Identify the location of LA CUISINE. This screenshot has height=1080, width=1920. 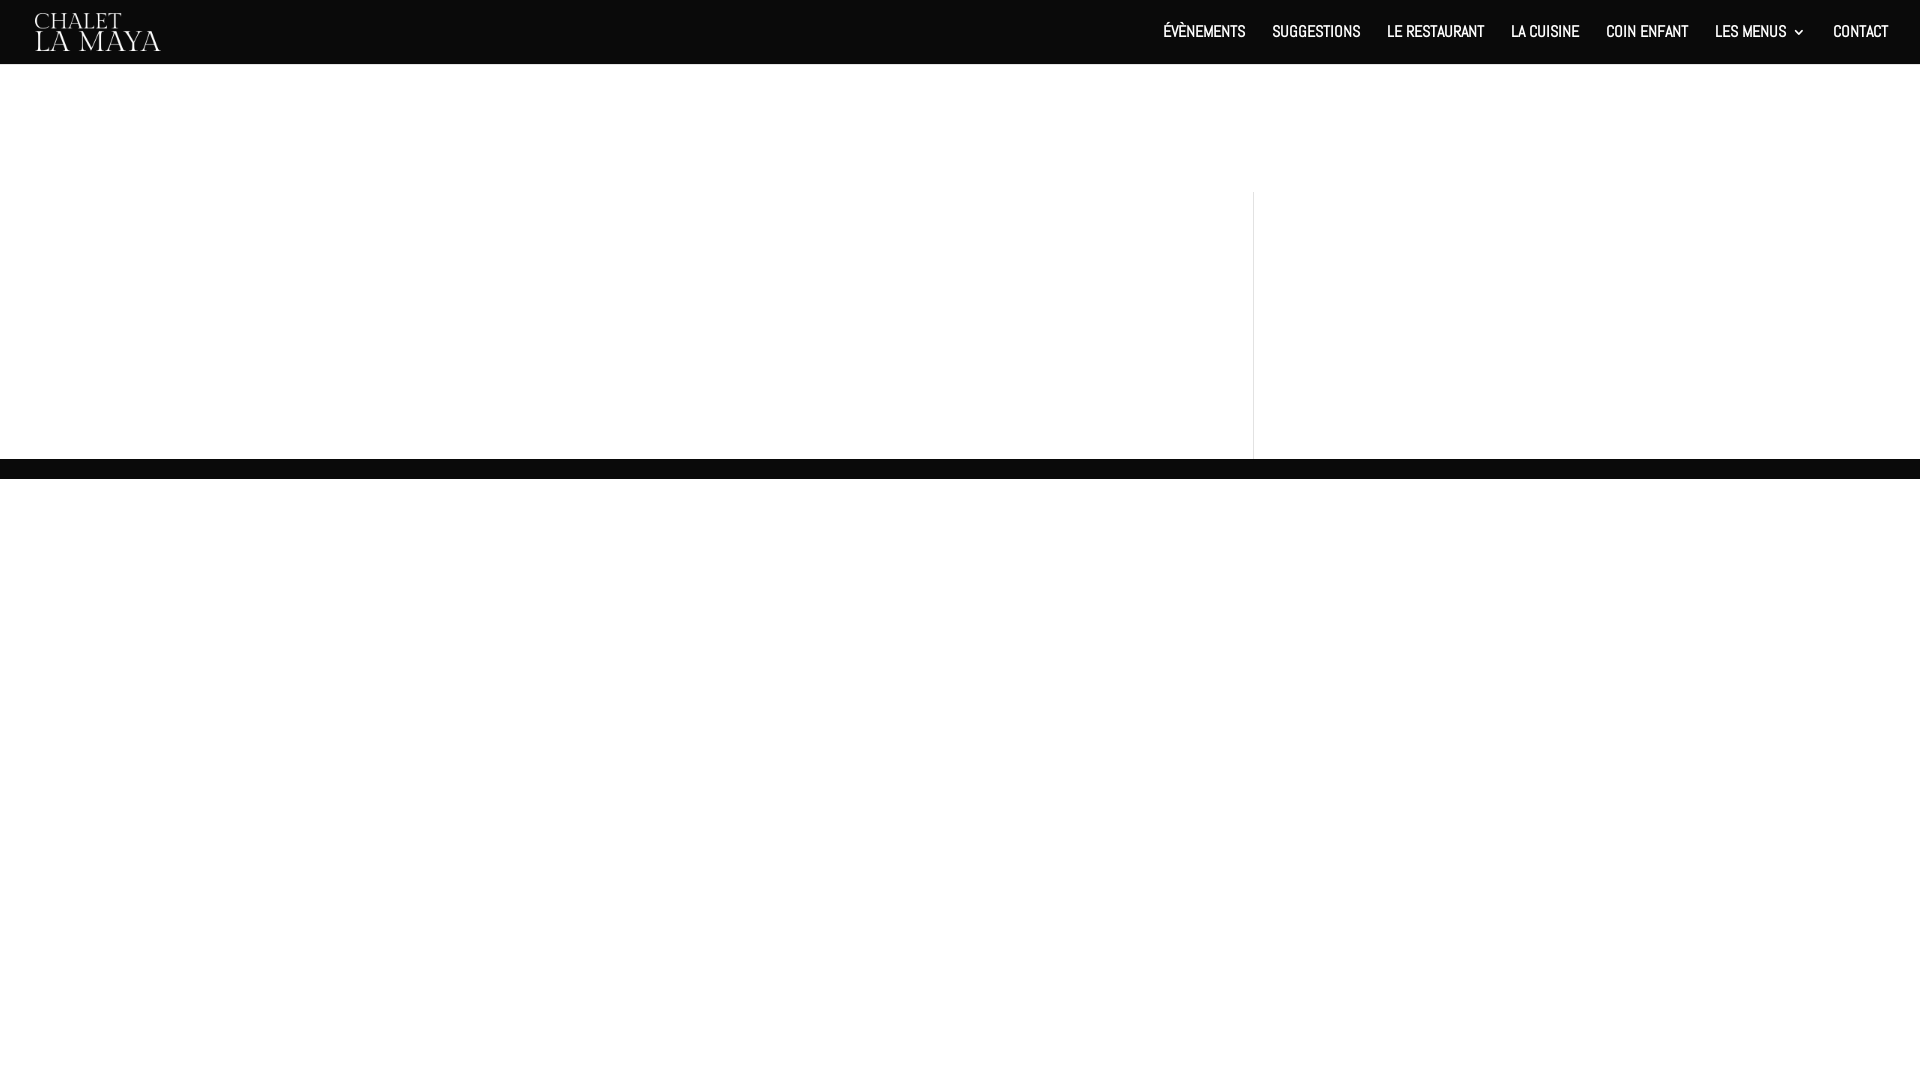
(1545, 44).